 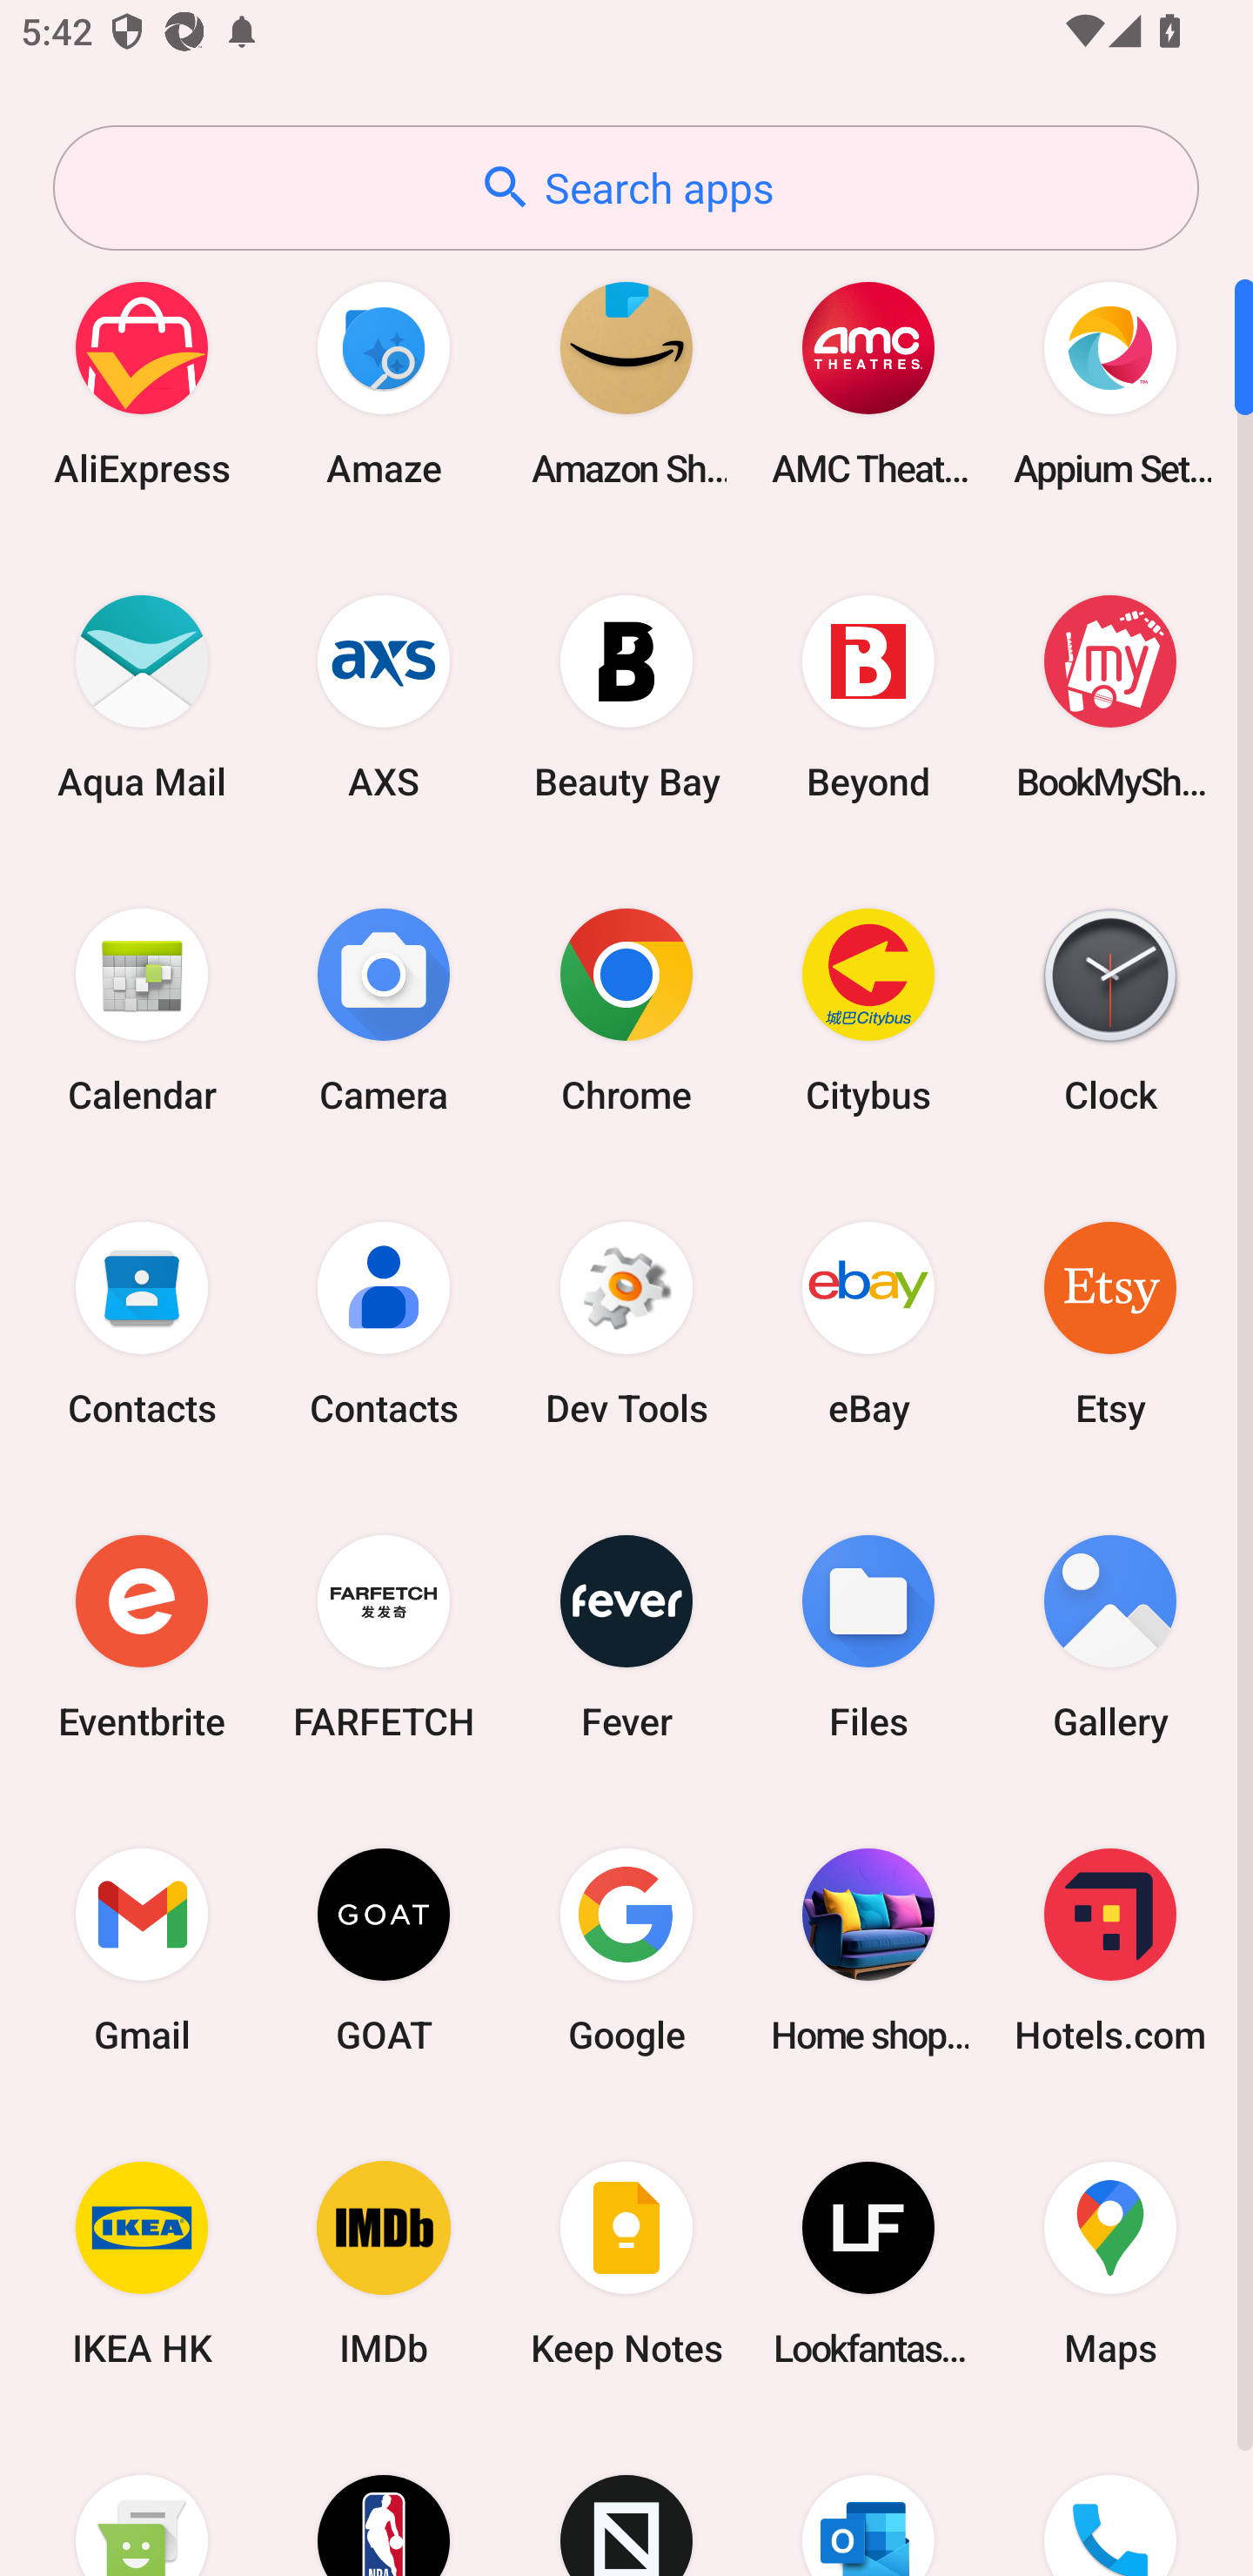 I want to click on FARFETCH, so click(x=384, y=1636).